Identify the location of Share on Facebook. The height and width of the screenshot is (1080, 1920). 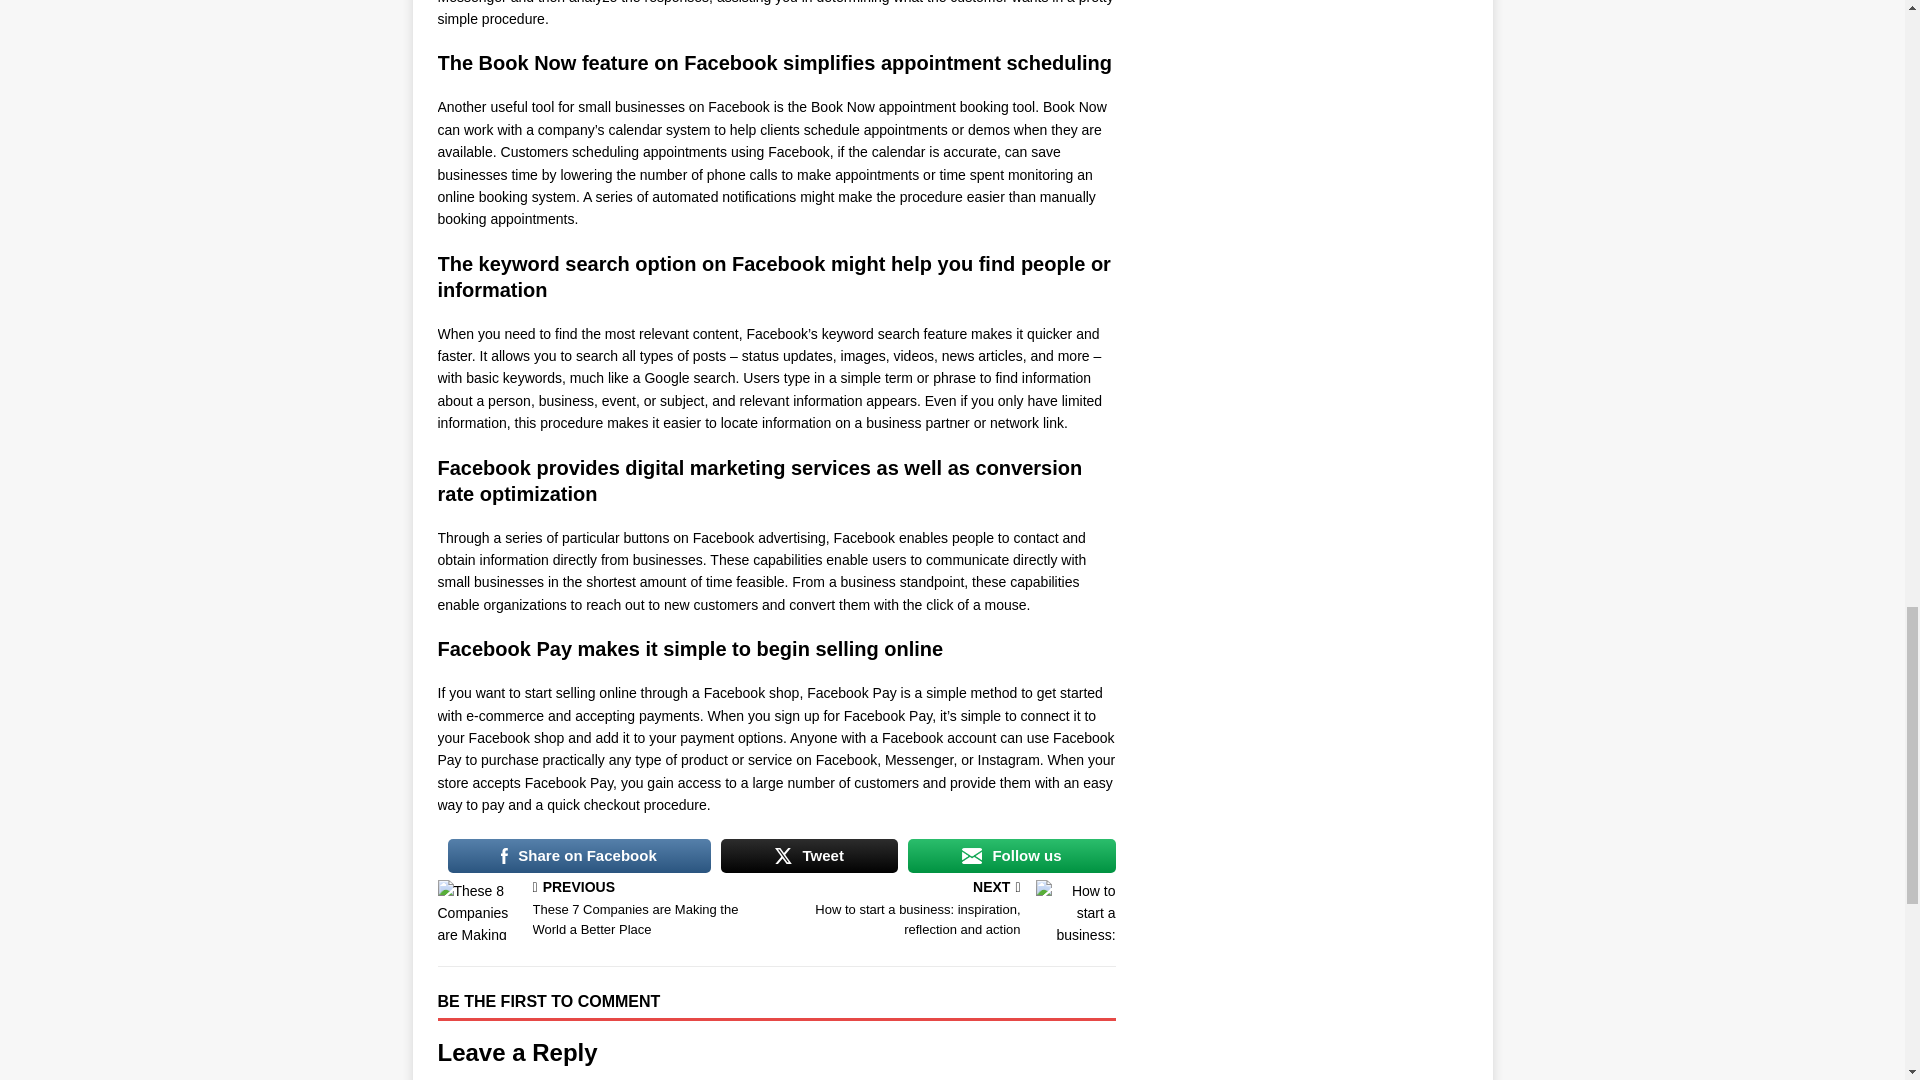
(578, 856).